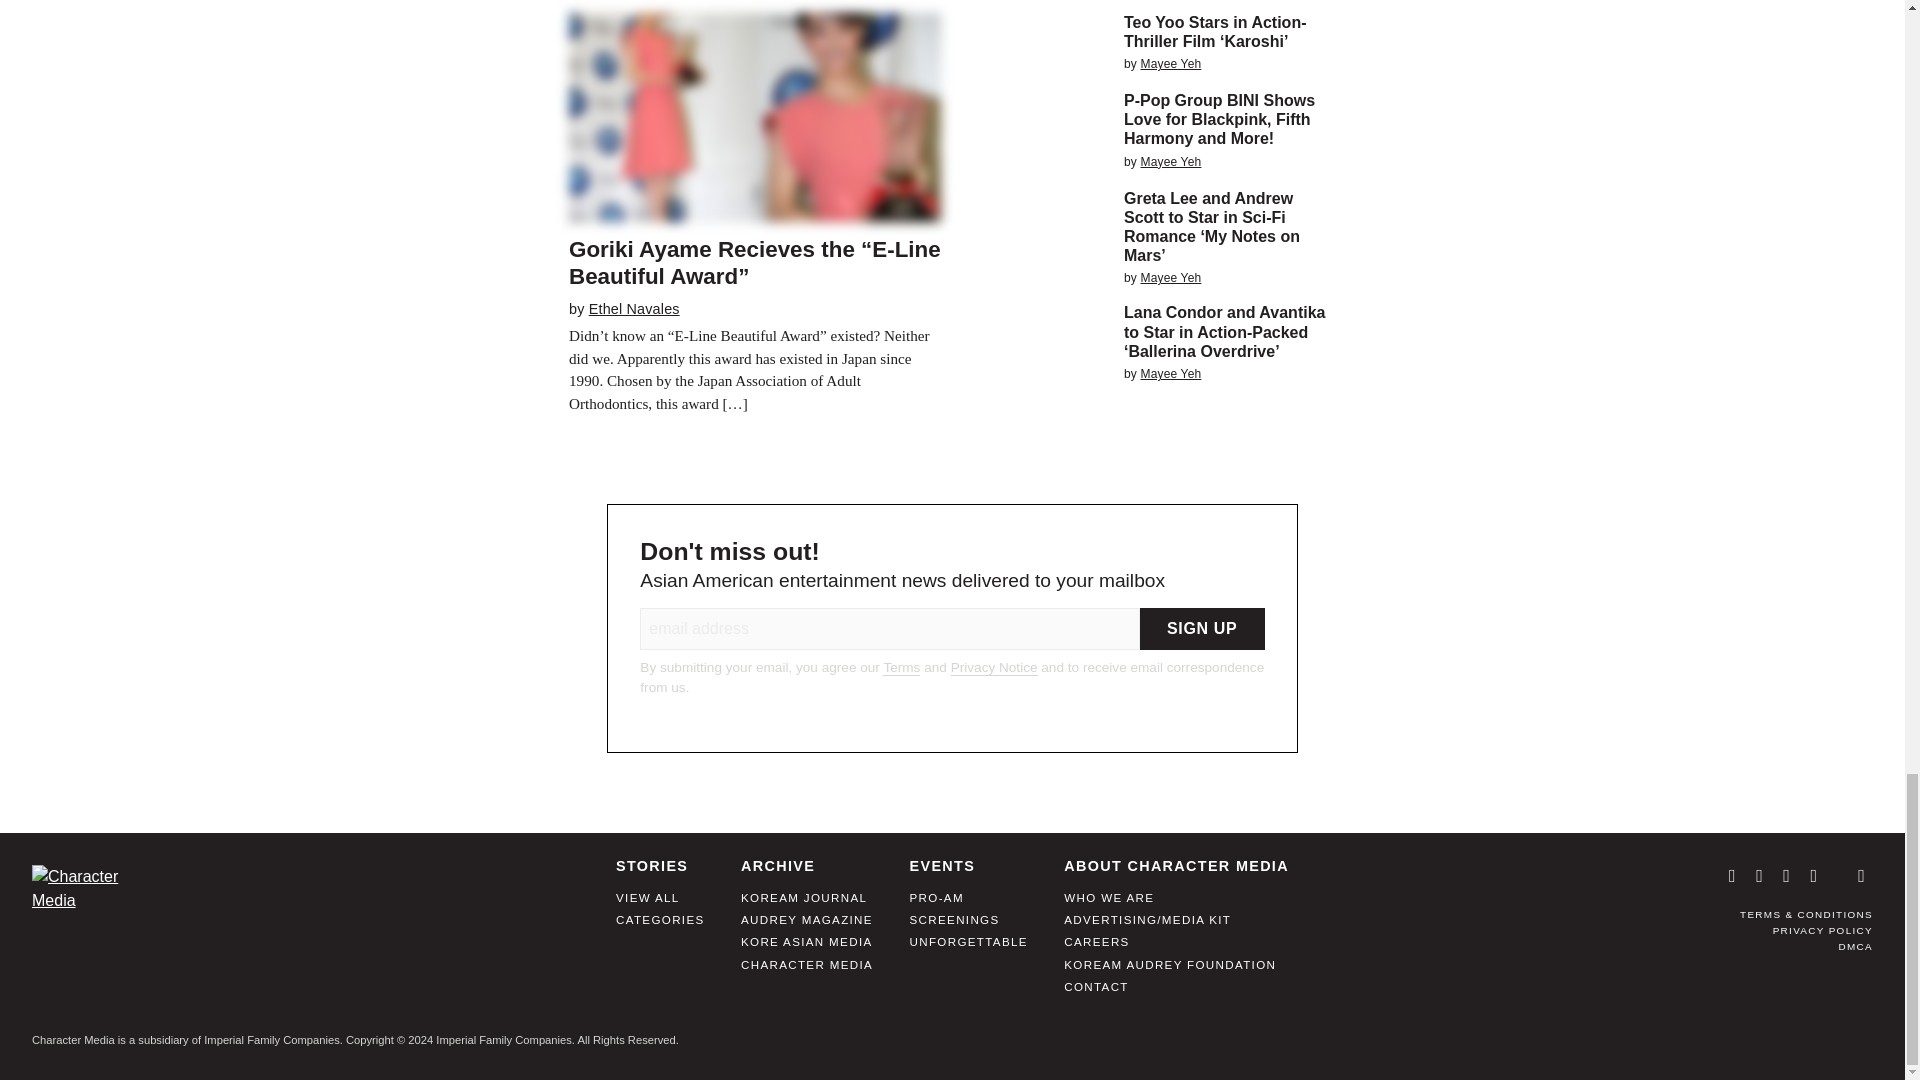  I want to click on Sign Up, so click(1202, 629).